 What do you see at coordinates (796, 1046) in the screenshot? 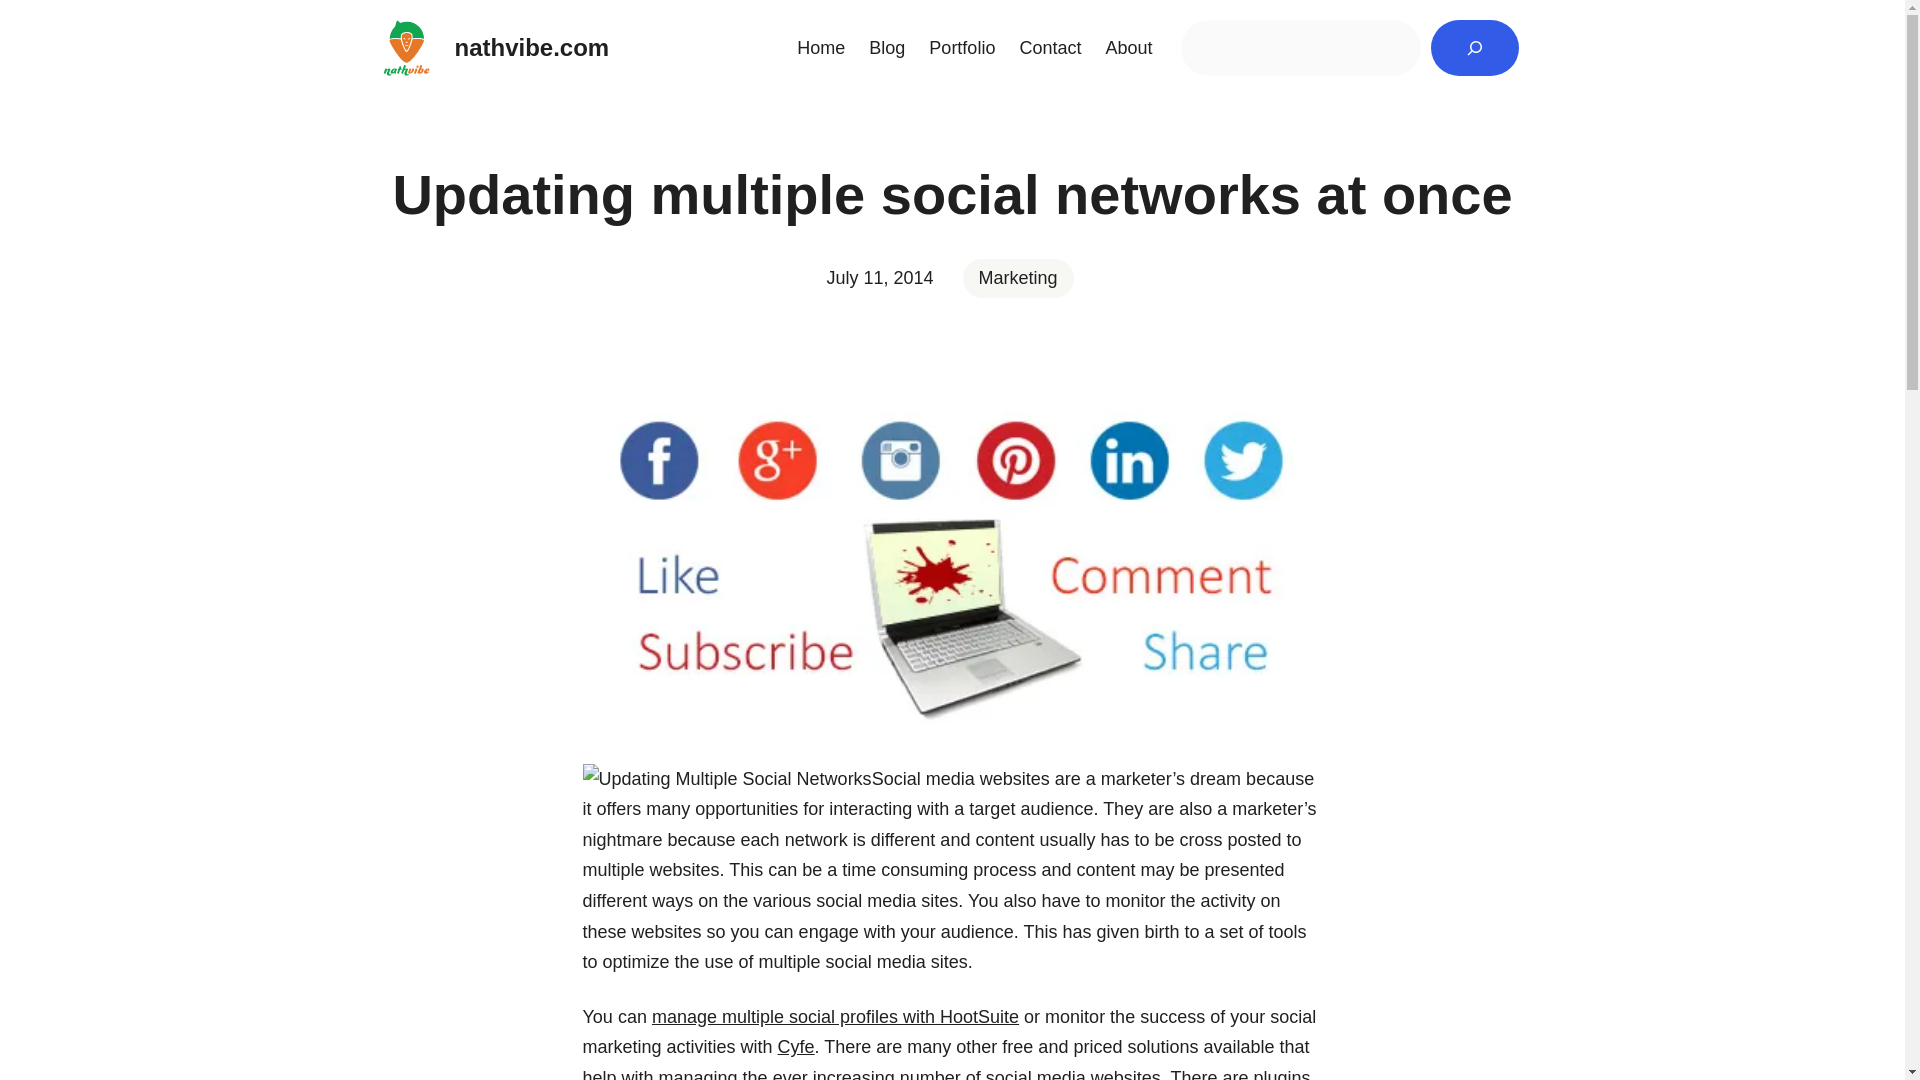
I see `Cyfe` at bounding box center [796, 1046].